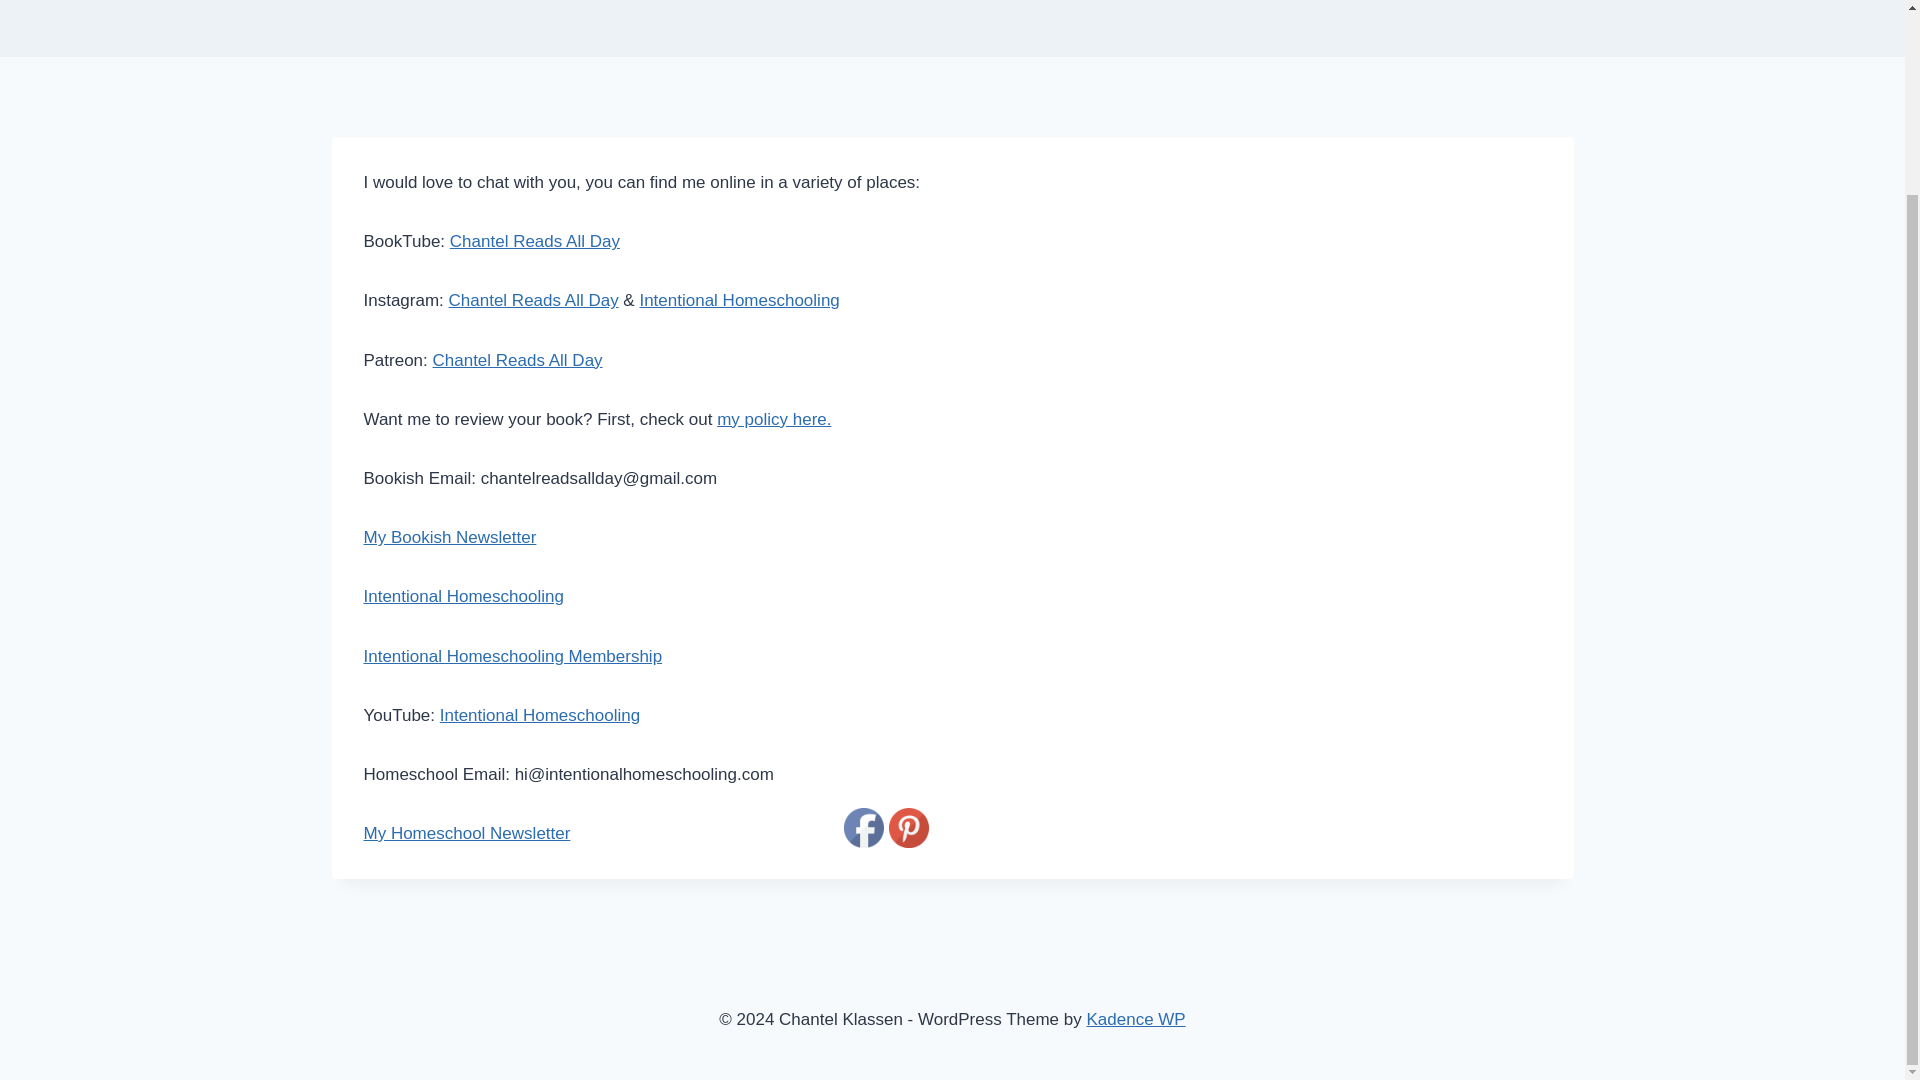 Image resolution: width=1920 pixels, height=1080 pixels. What do you see at coordinates (908, 827) in the screenshot?
I see `Pinterest` at bounding box center [908, 827].